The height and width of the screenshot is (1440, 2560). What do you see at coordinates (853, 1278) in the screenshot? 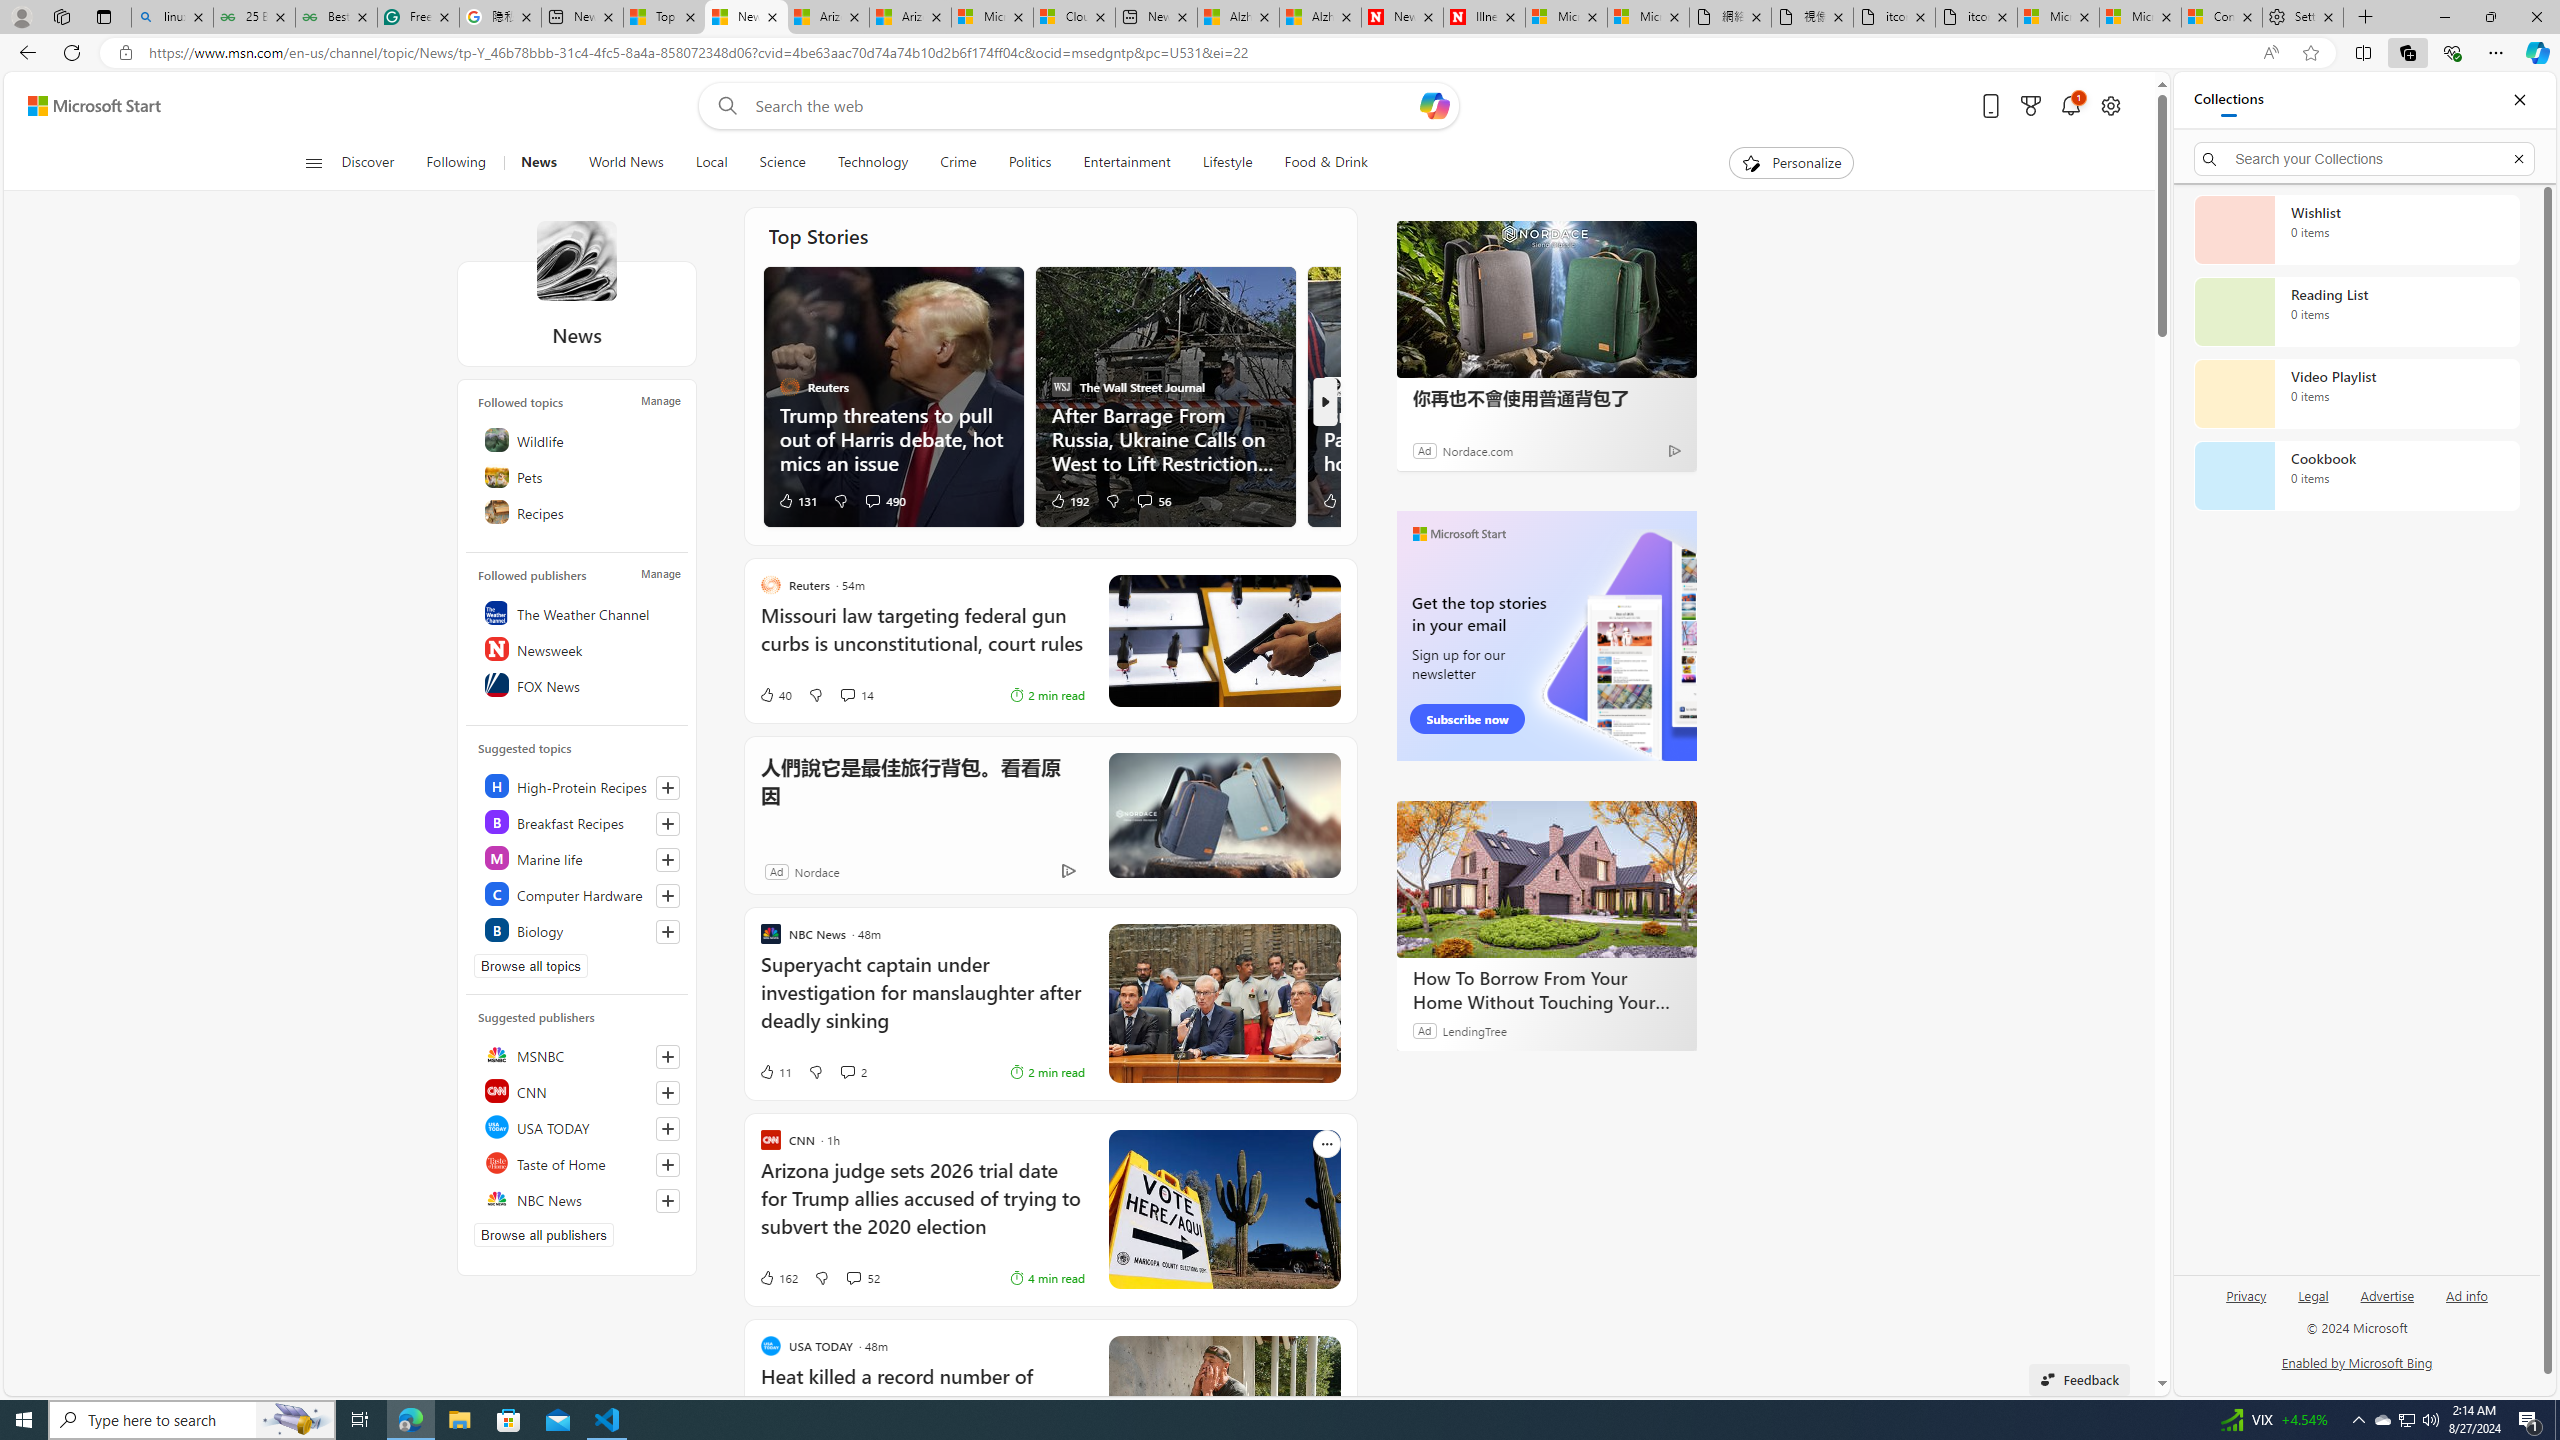
I see `View comments 52 Comment` at bounding box center [853, 1278].